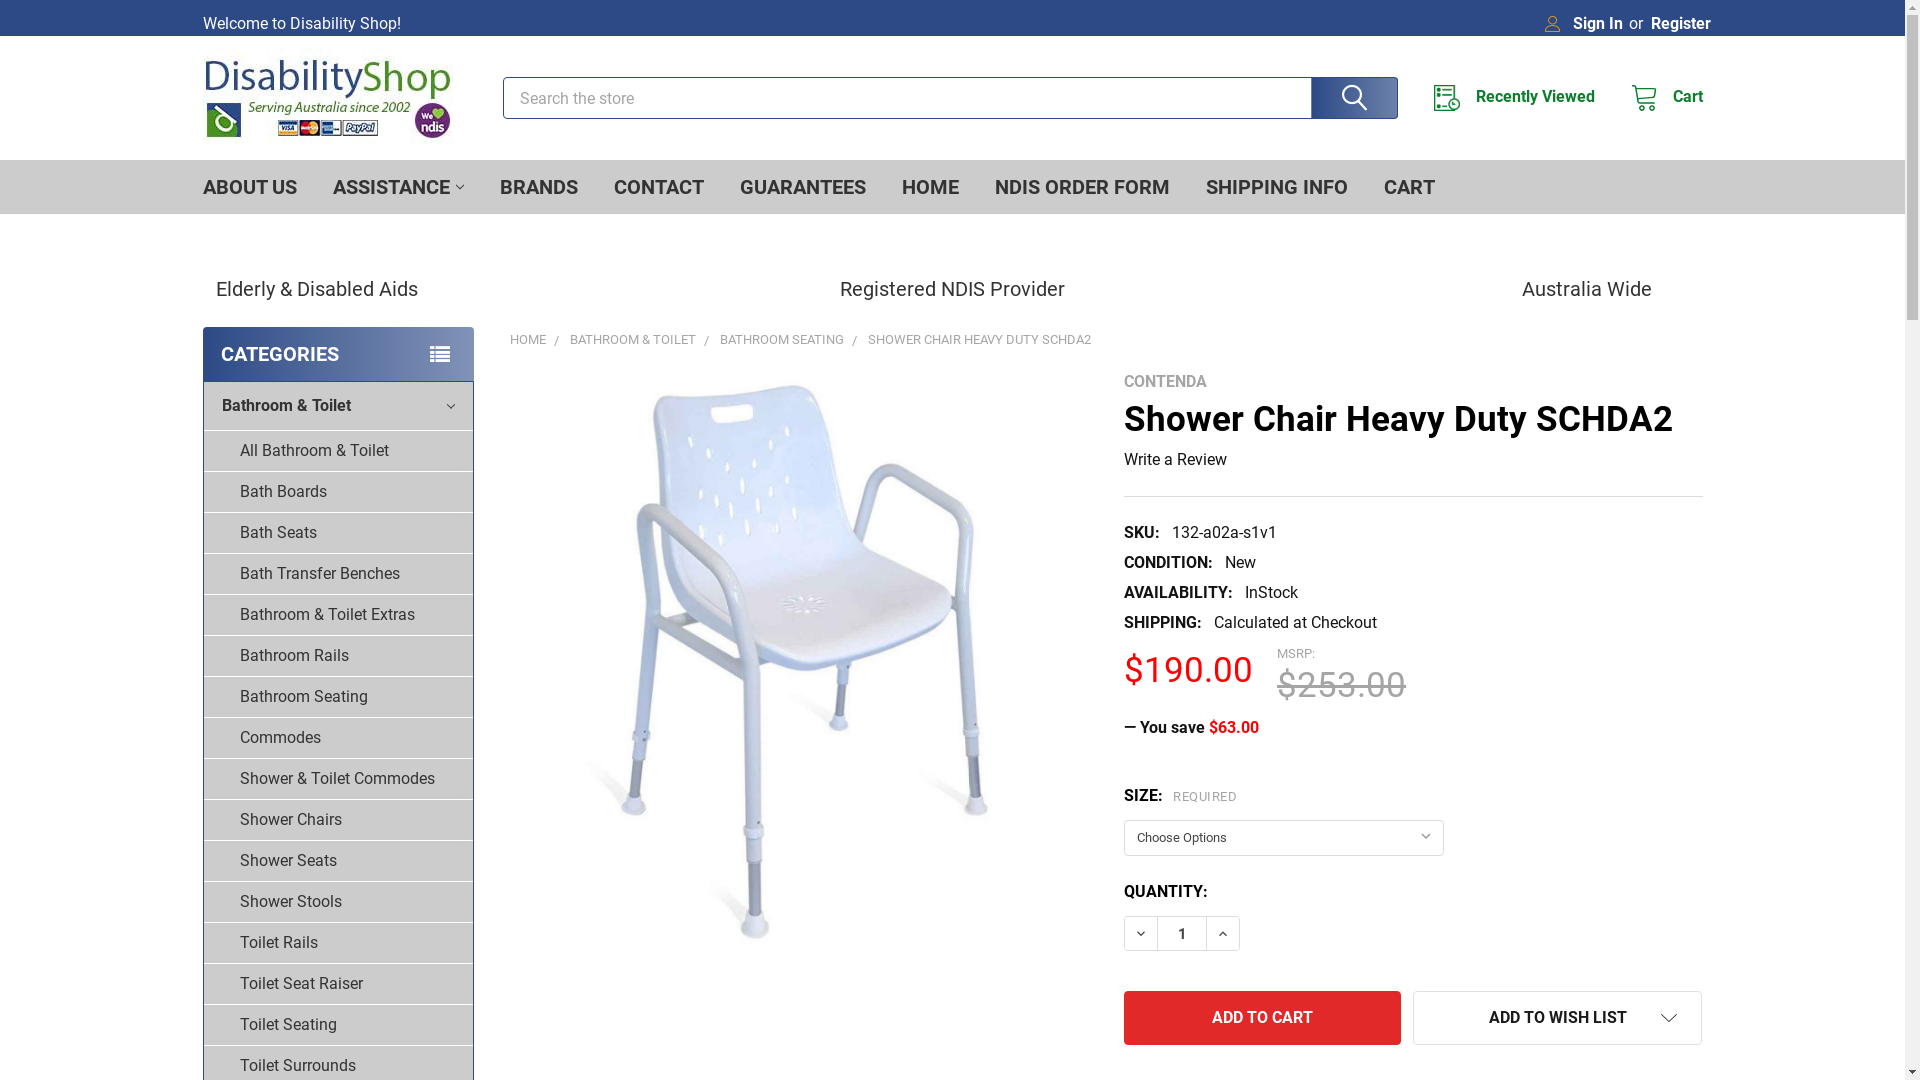  Describe the element at coordinates (338, 354) in the screenshot. I see `CATEGORIES` at that location.